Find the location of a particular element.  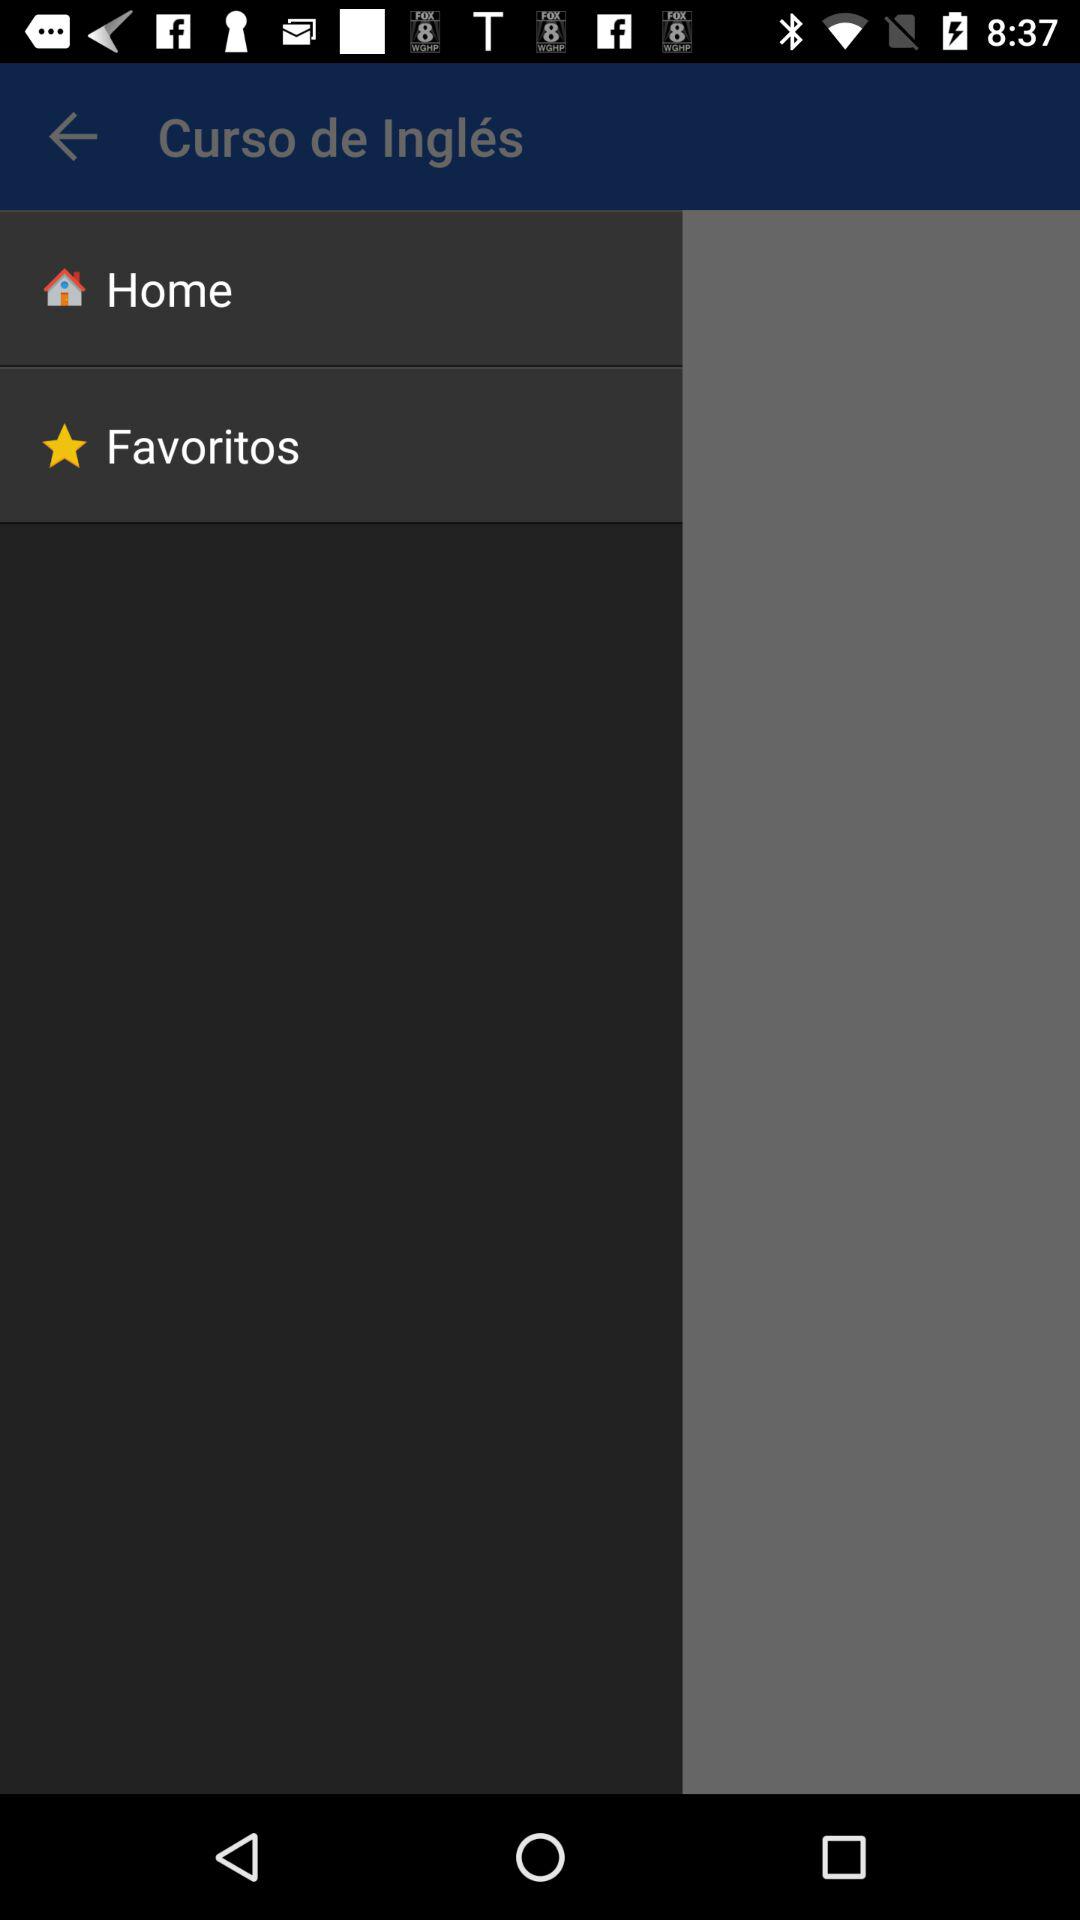

choose the icon above the home is located at coordinates (73, 136).